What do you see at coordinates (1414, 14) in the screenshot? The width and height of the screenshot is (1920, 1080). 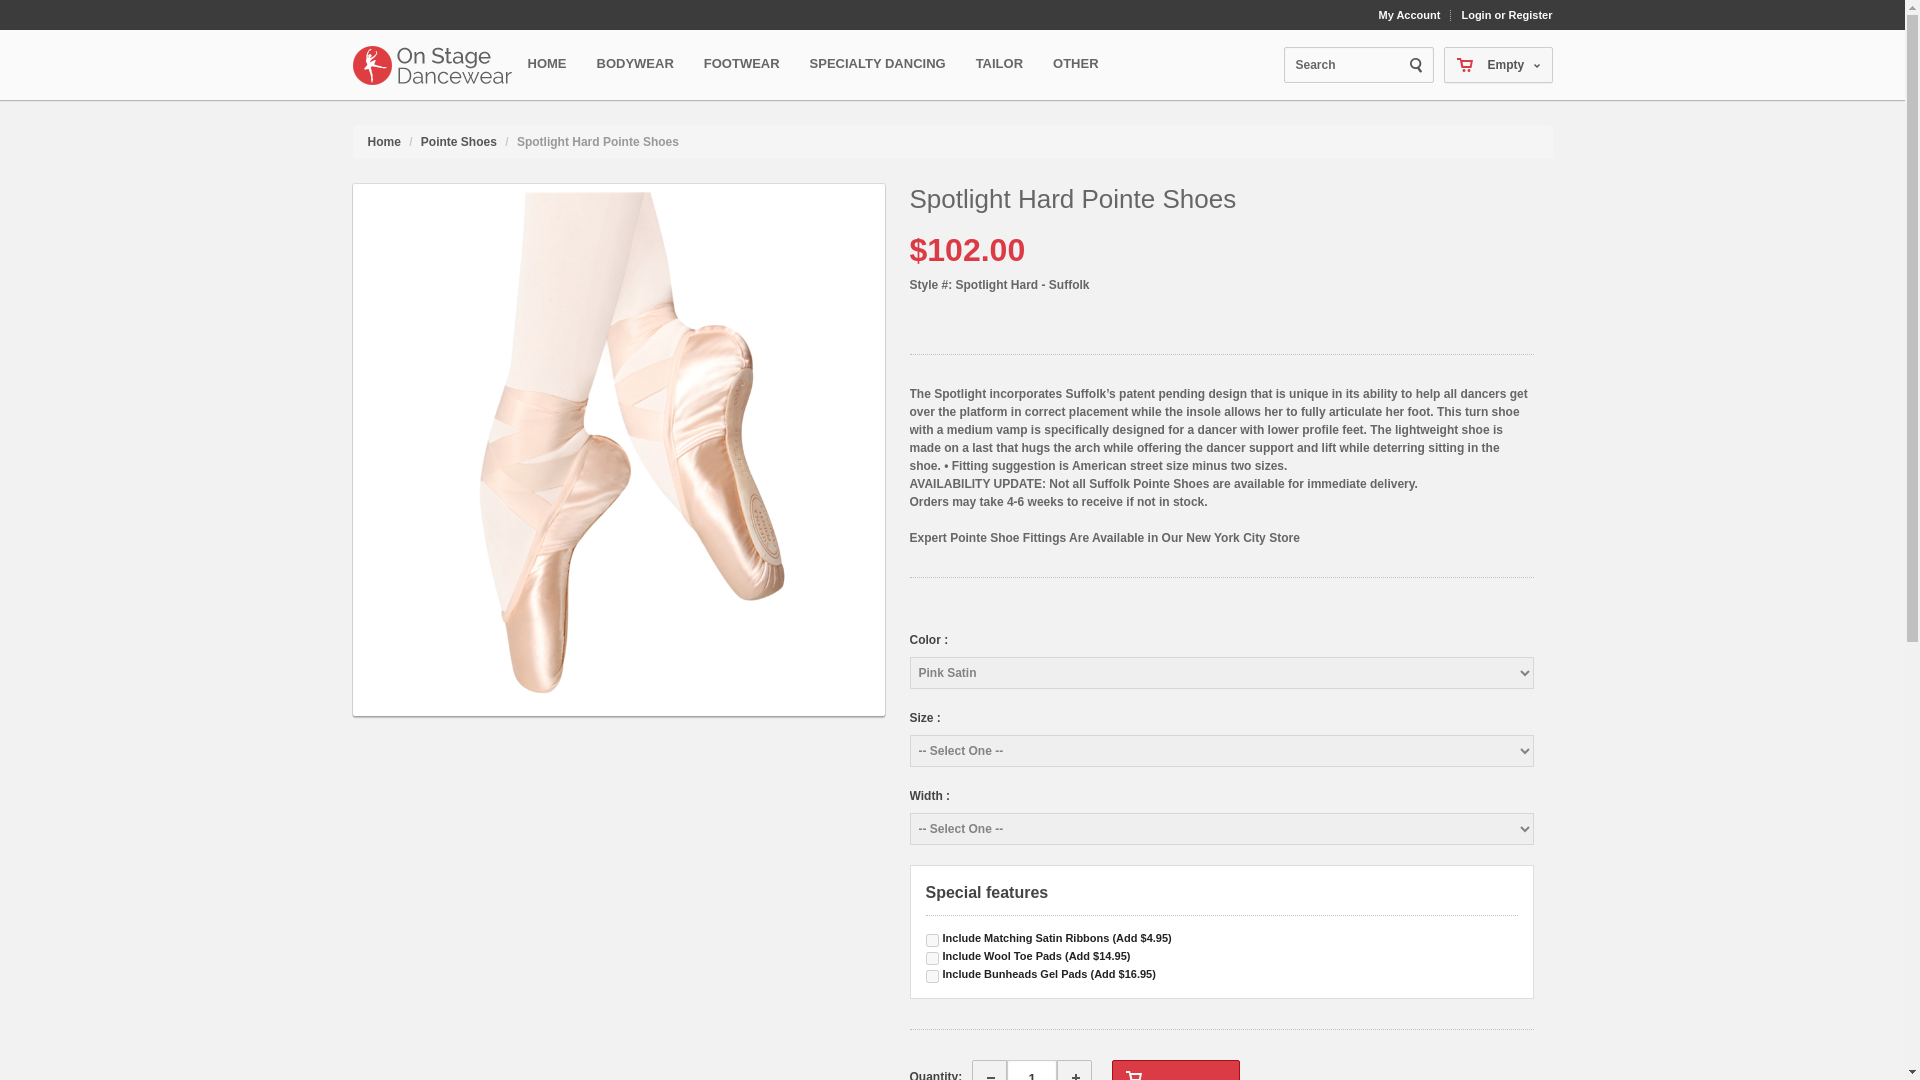 I see `My Account` at bounding box center [1414, 14].